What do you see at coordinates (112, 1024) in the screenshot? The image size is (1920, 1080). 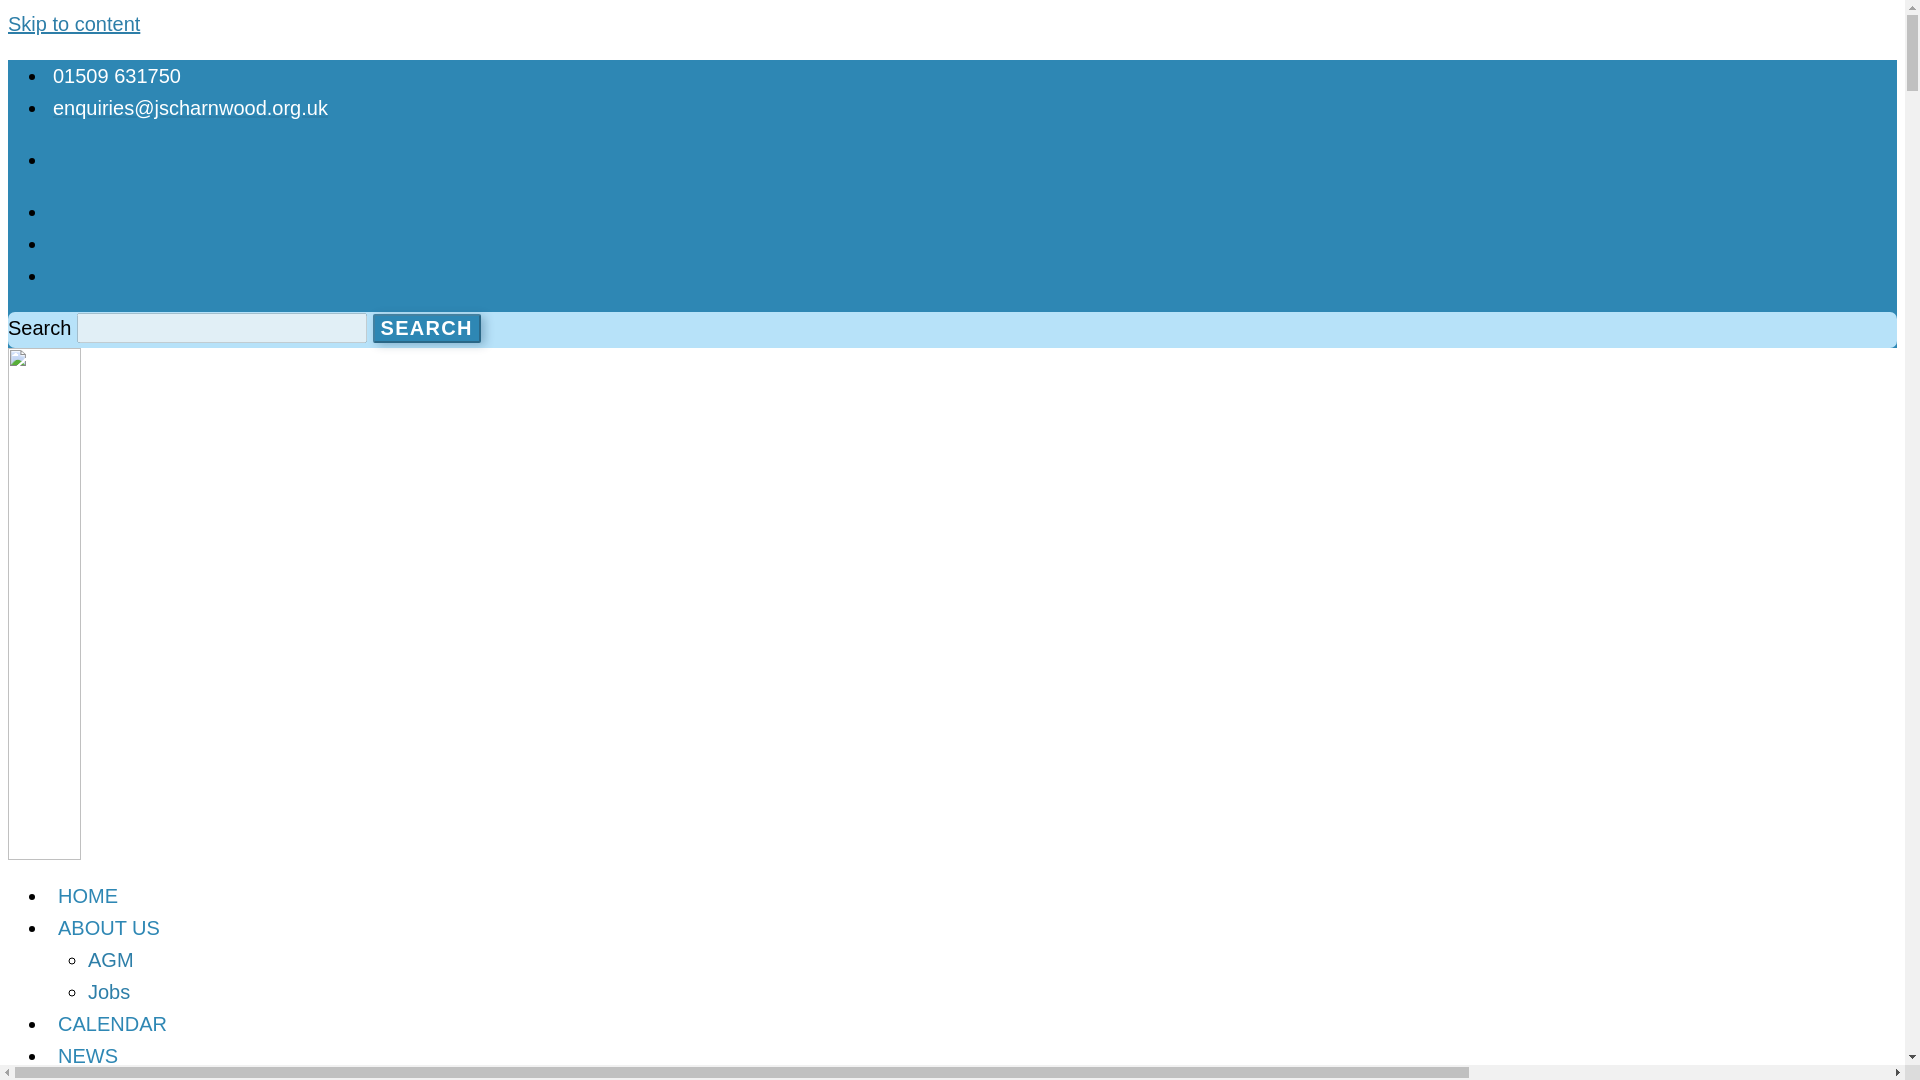 I see `CALENDAR` at bounding box center [112, 1024].